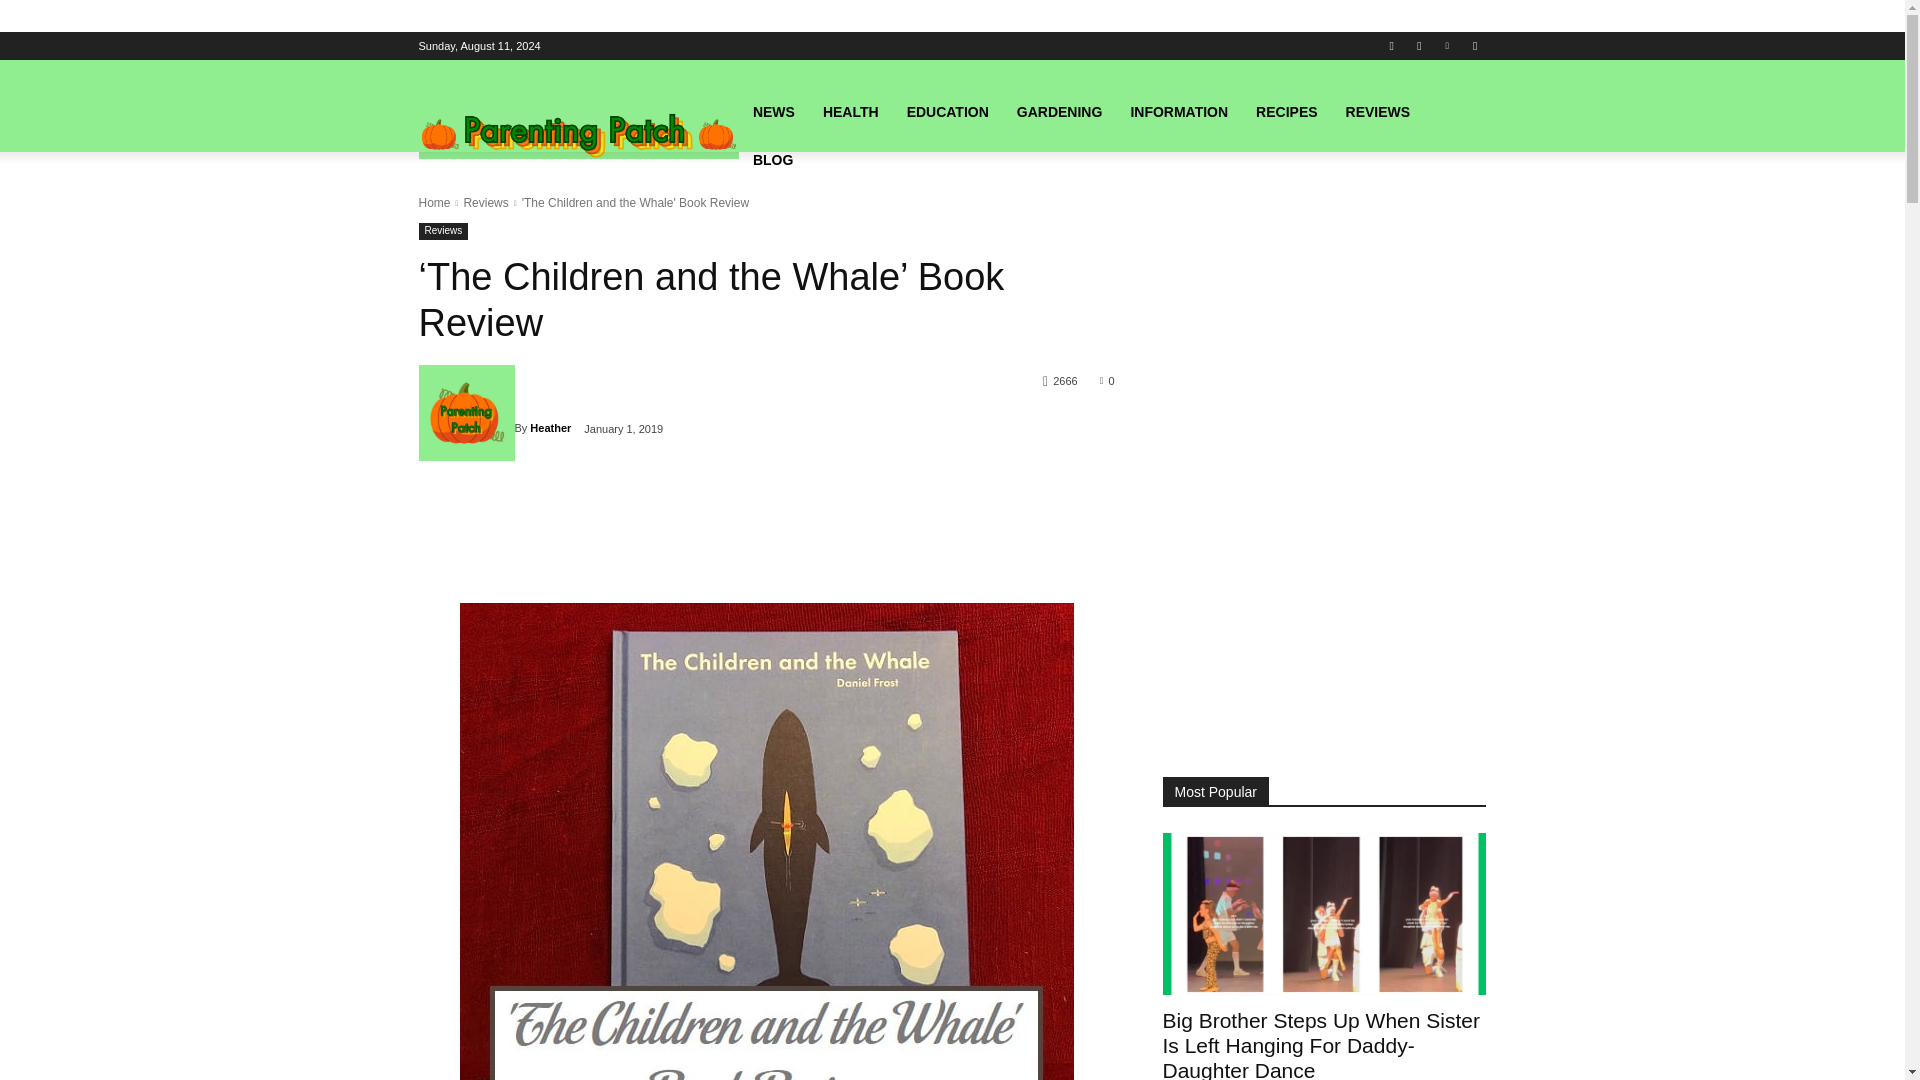 The image size is (1920, 1080). What do you see at coordinates (443, 230) in the screenshot?
I see `Reviews` at bounding box center [443, 230].